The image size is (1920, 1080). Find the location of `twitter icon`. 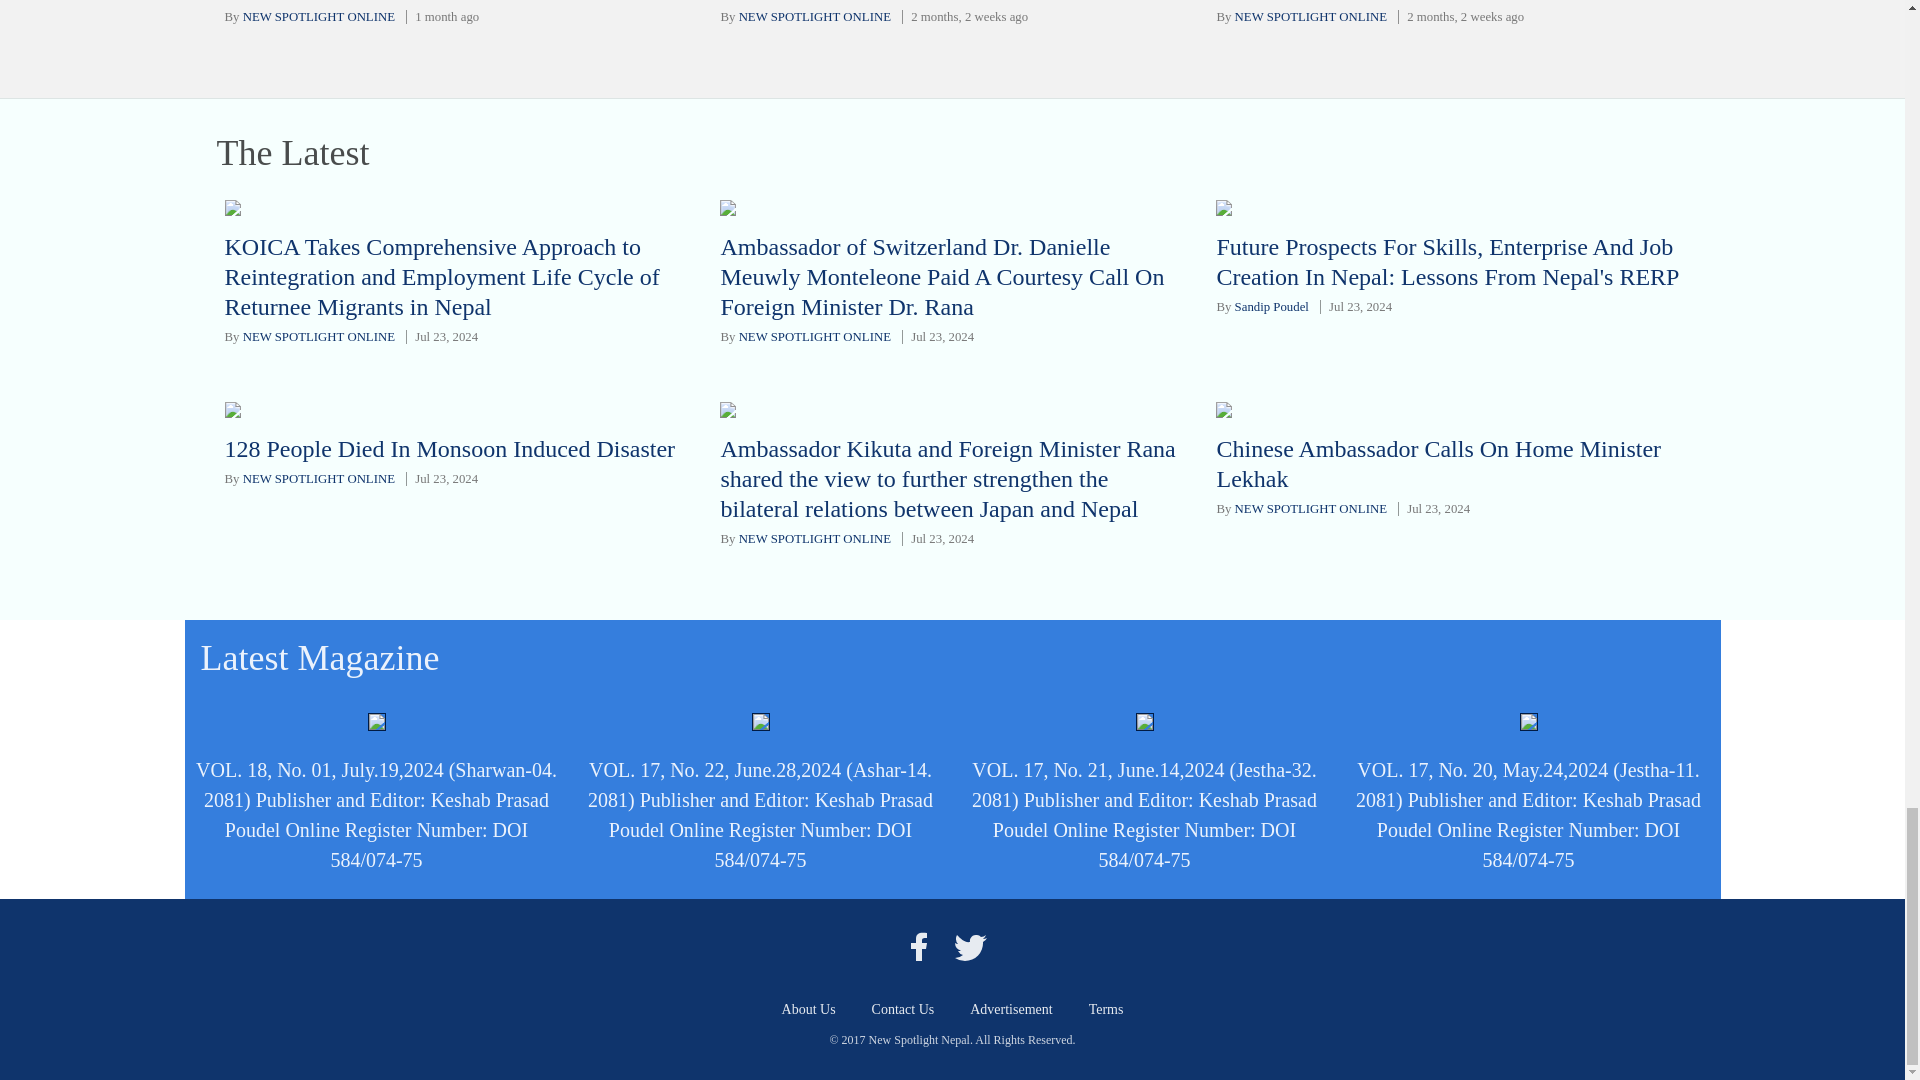

twitter icon is located at coordinates (970, 946).